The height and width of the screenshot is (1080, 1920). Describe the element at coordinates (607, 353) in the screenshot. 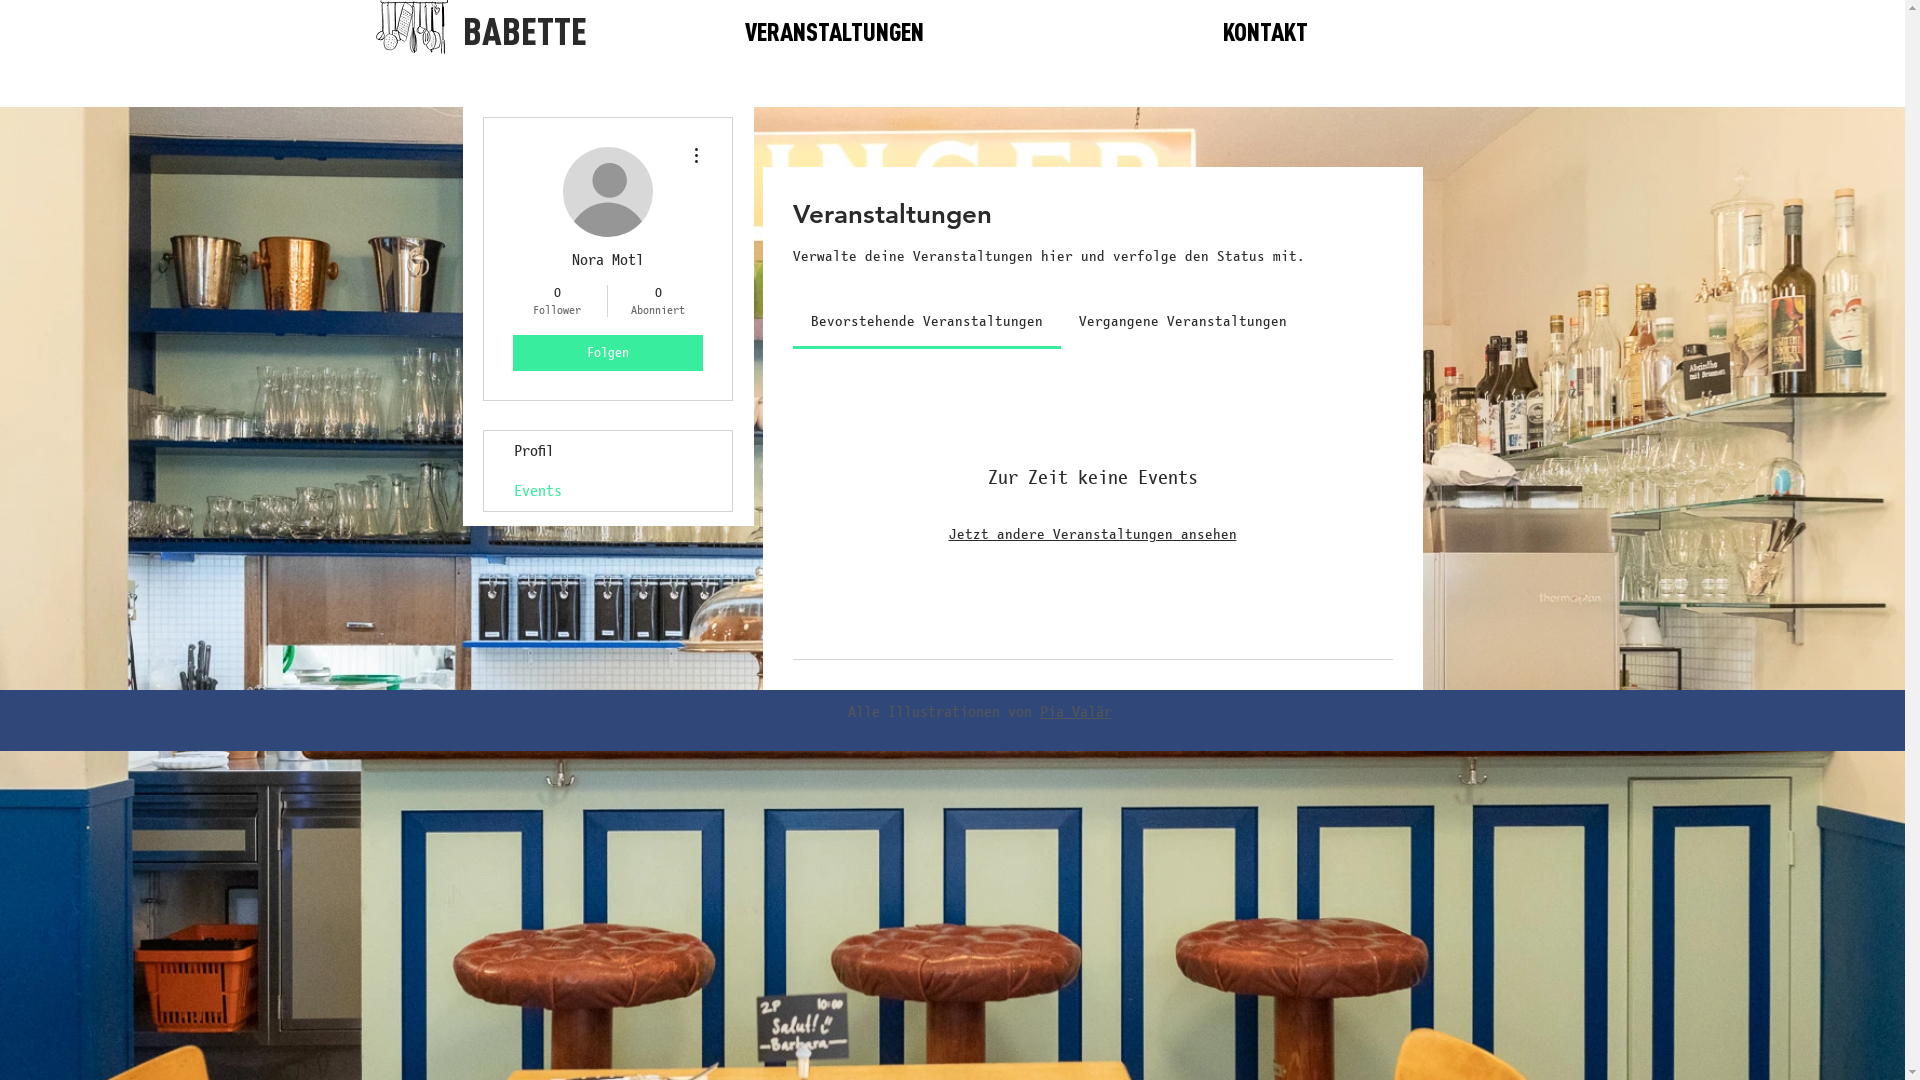

I see `Folgen` at that location.